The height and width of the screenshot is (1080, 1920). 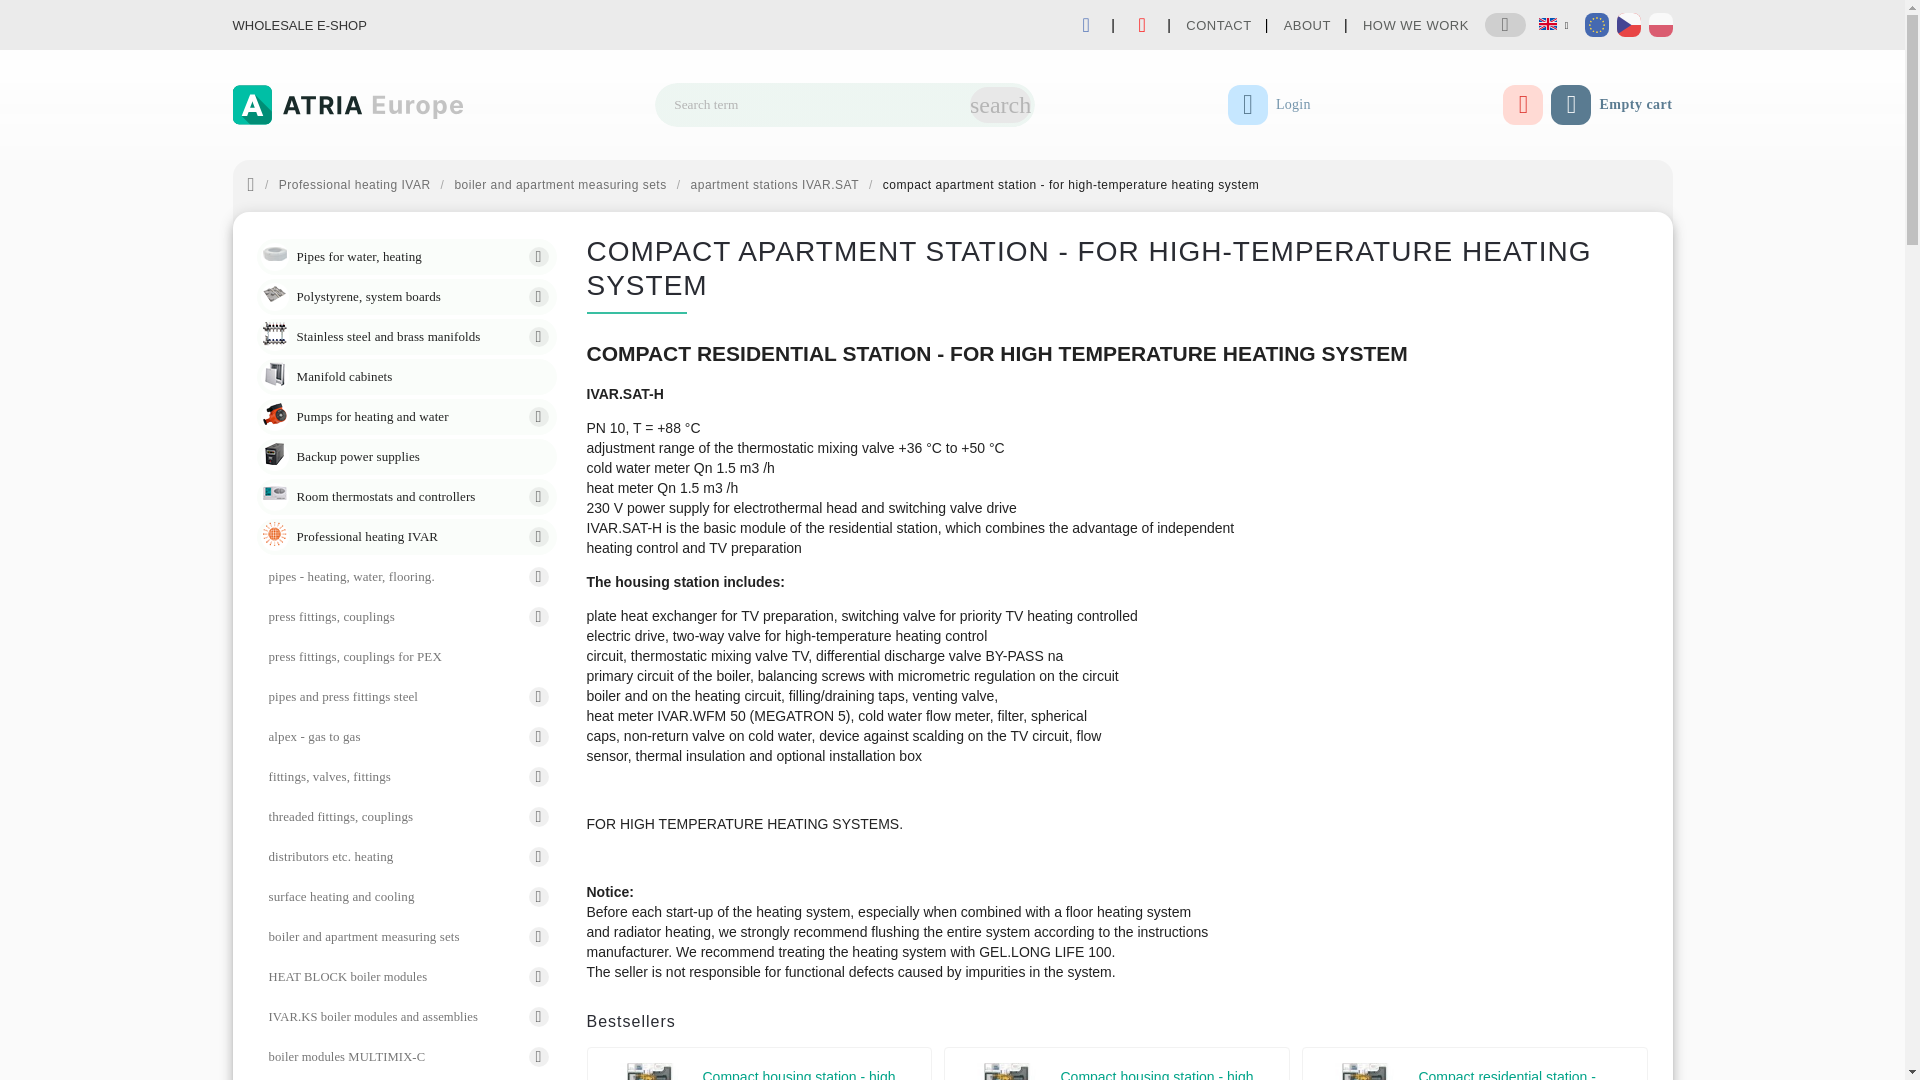 I want to click on HOW WE WORK, so click(x=1416, y=25).